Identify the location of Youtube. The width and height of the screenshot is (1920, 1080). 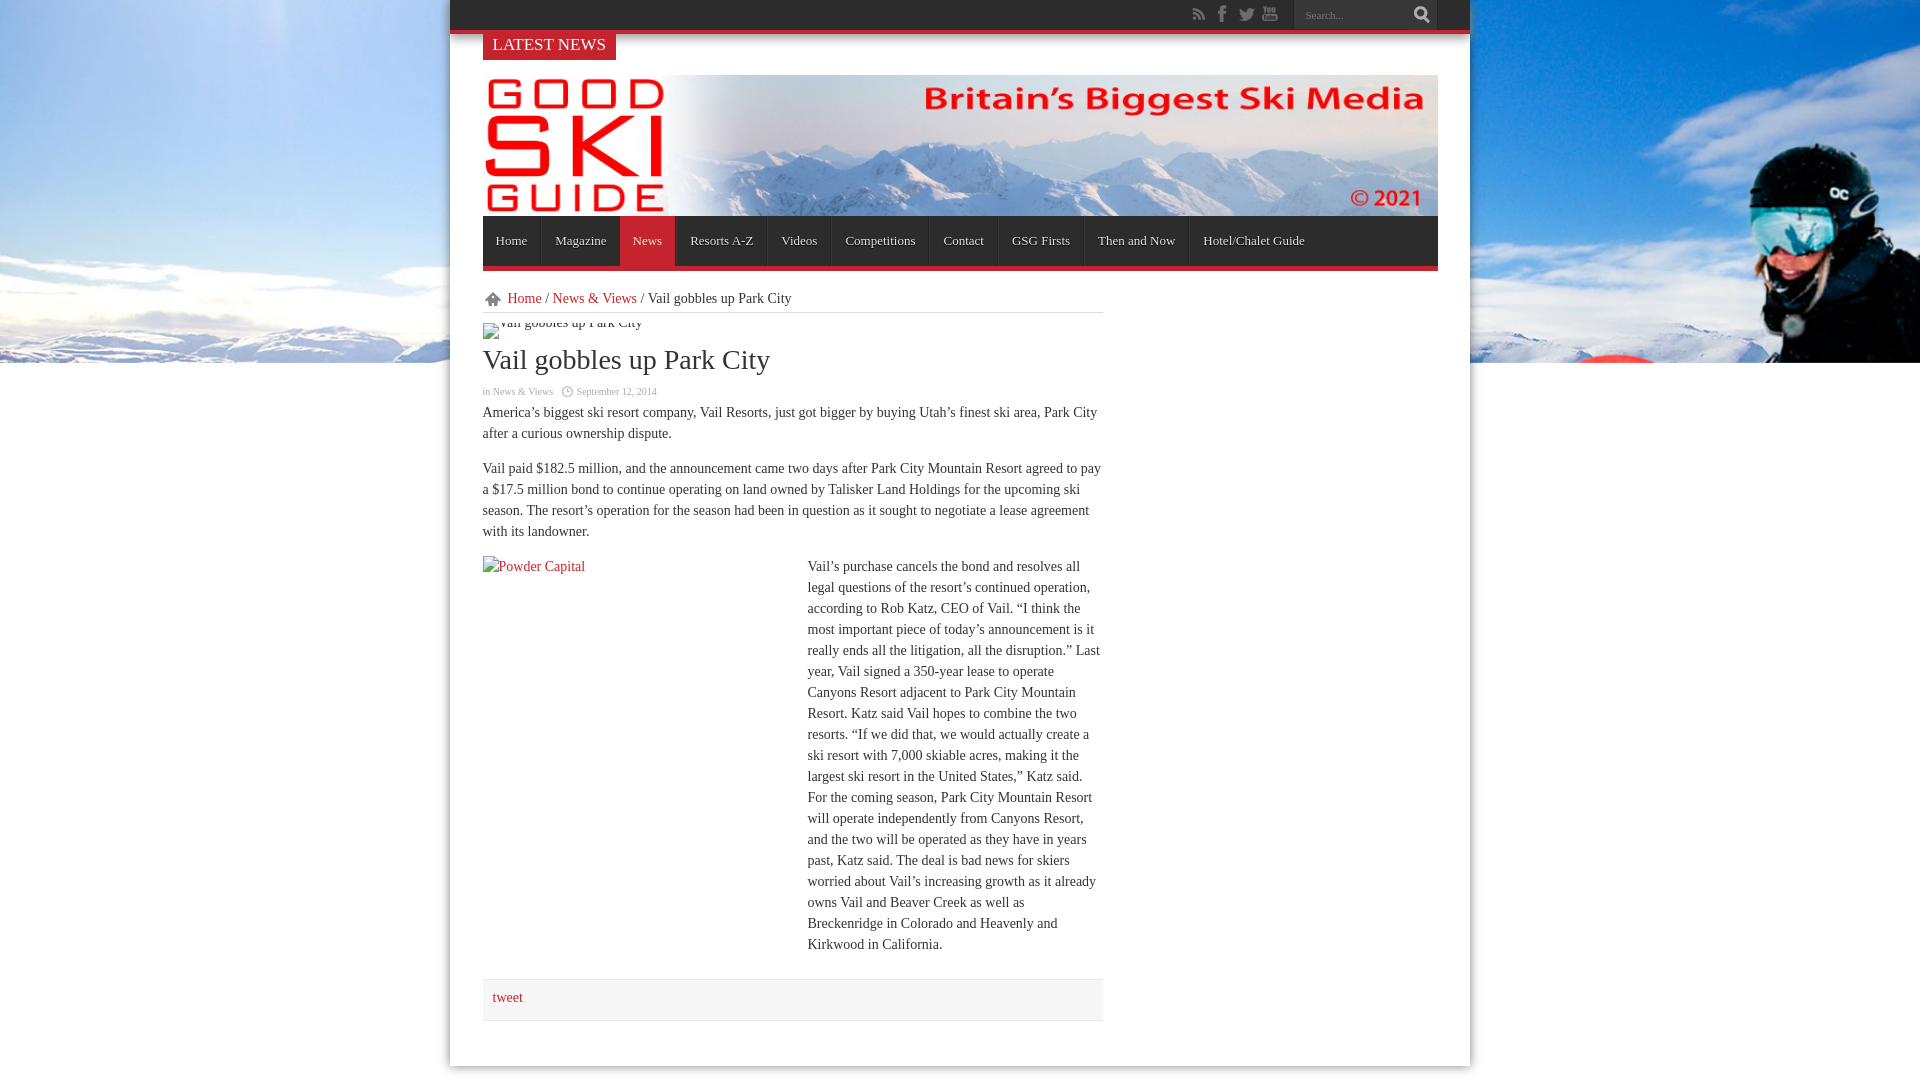
(1270, 14).